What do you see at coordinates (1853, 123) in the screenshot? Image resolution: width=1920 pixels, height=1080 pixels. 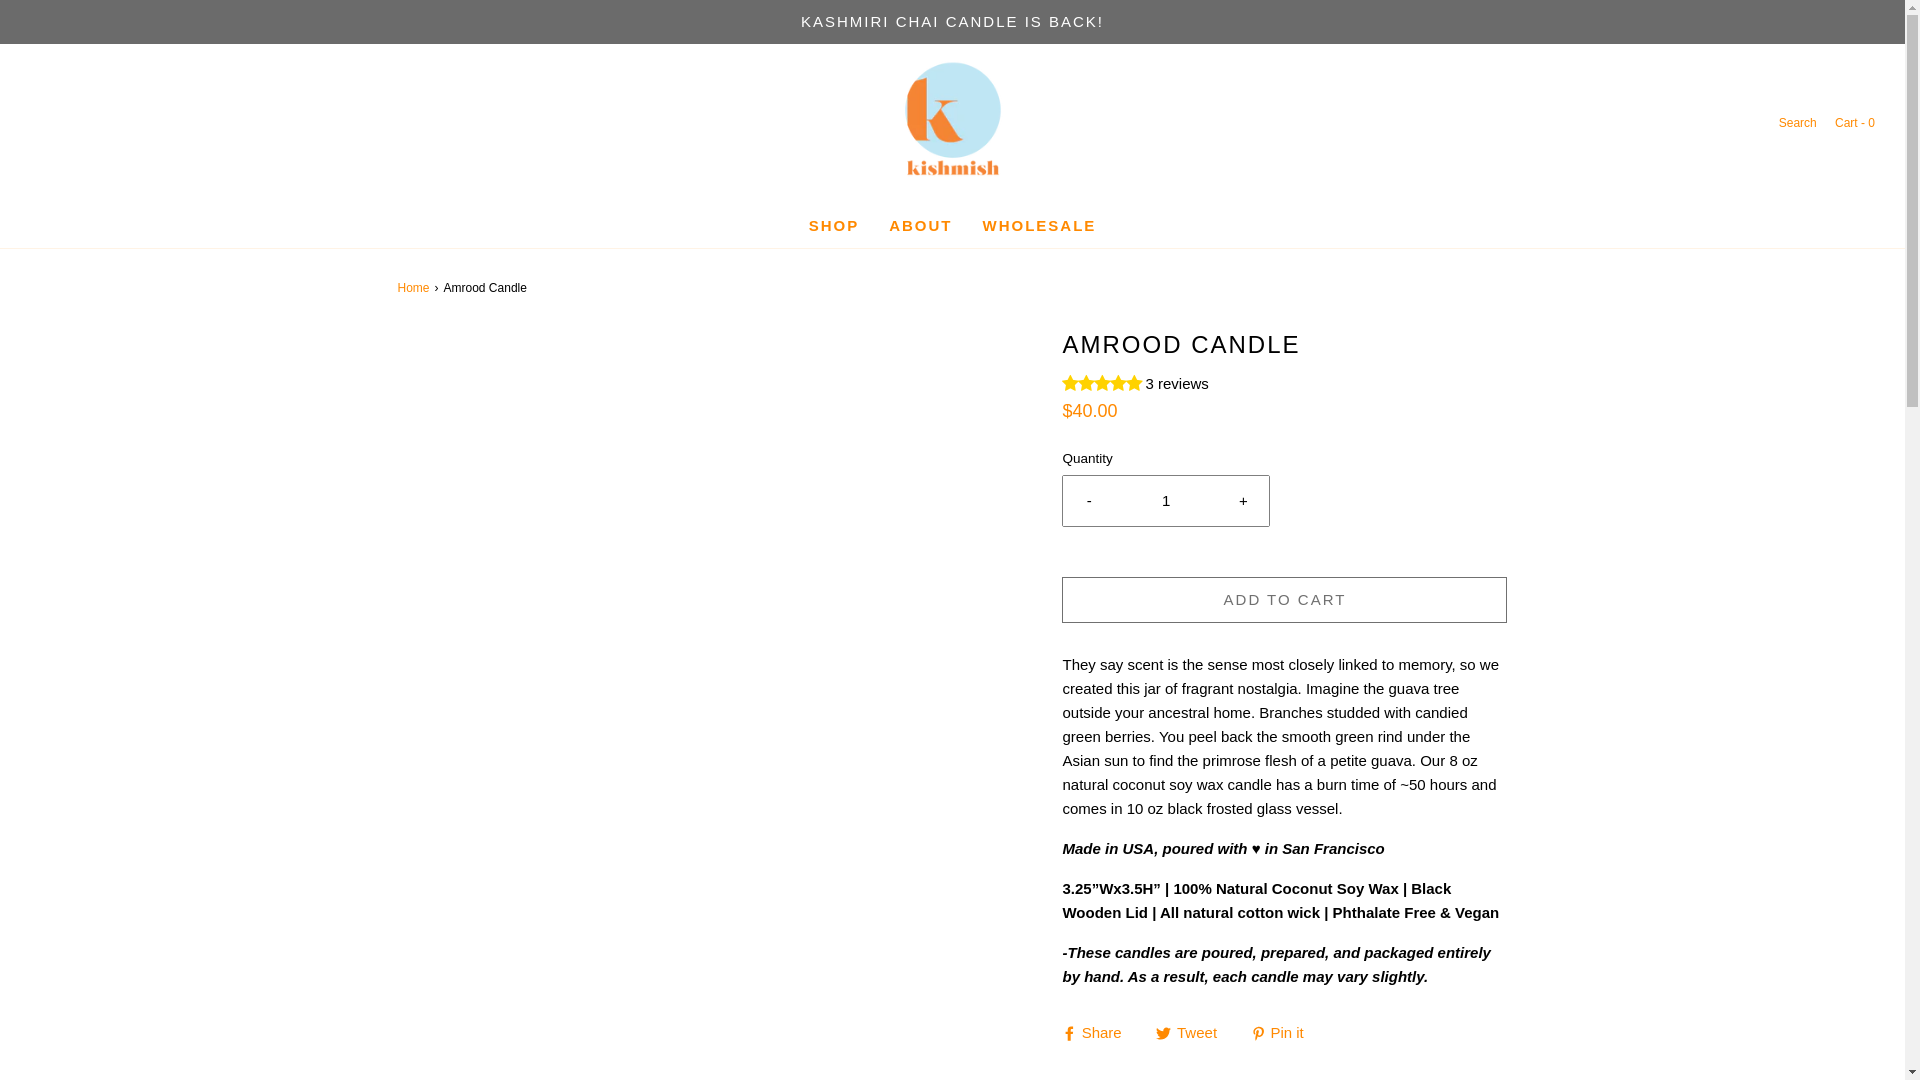 I see `Cart` at bounding box center [1853, 123].